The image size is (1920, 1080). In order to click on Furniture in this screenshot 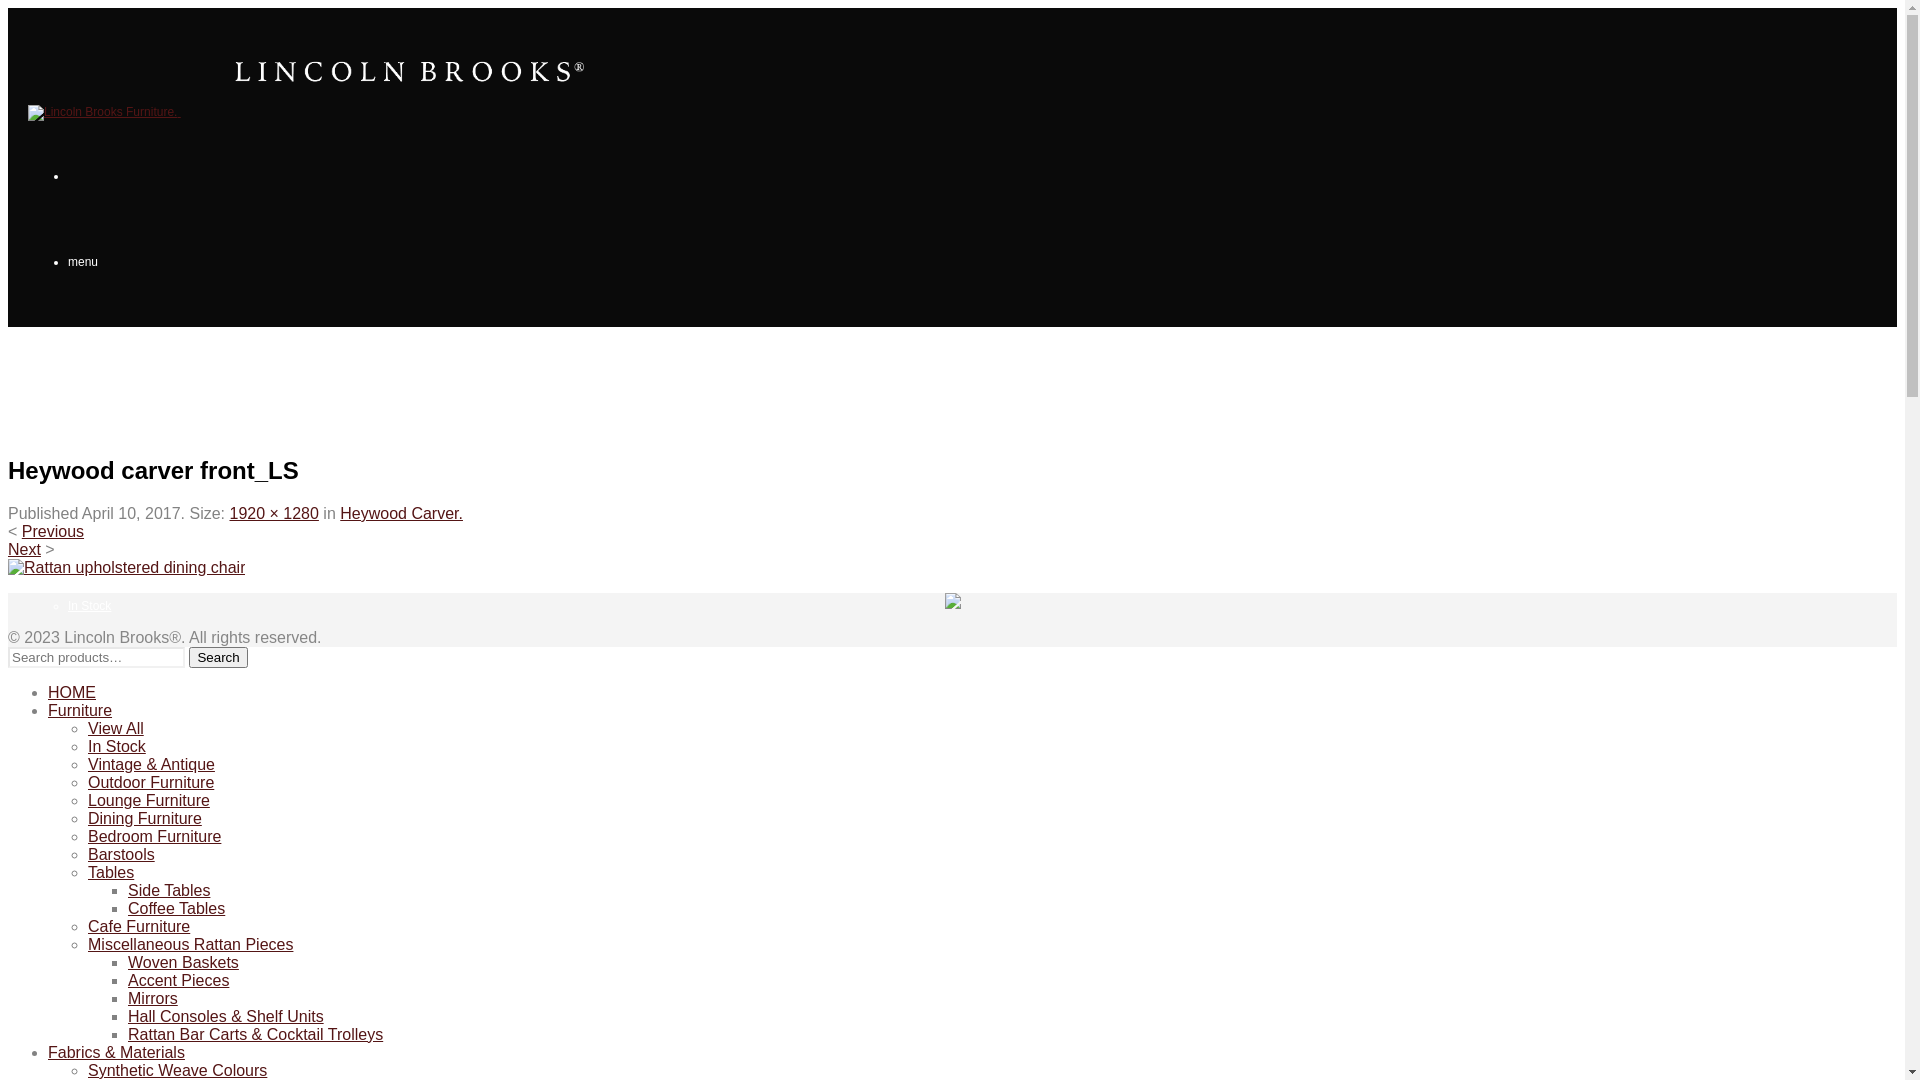, I will do `click(52, 434)`.